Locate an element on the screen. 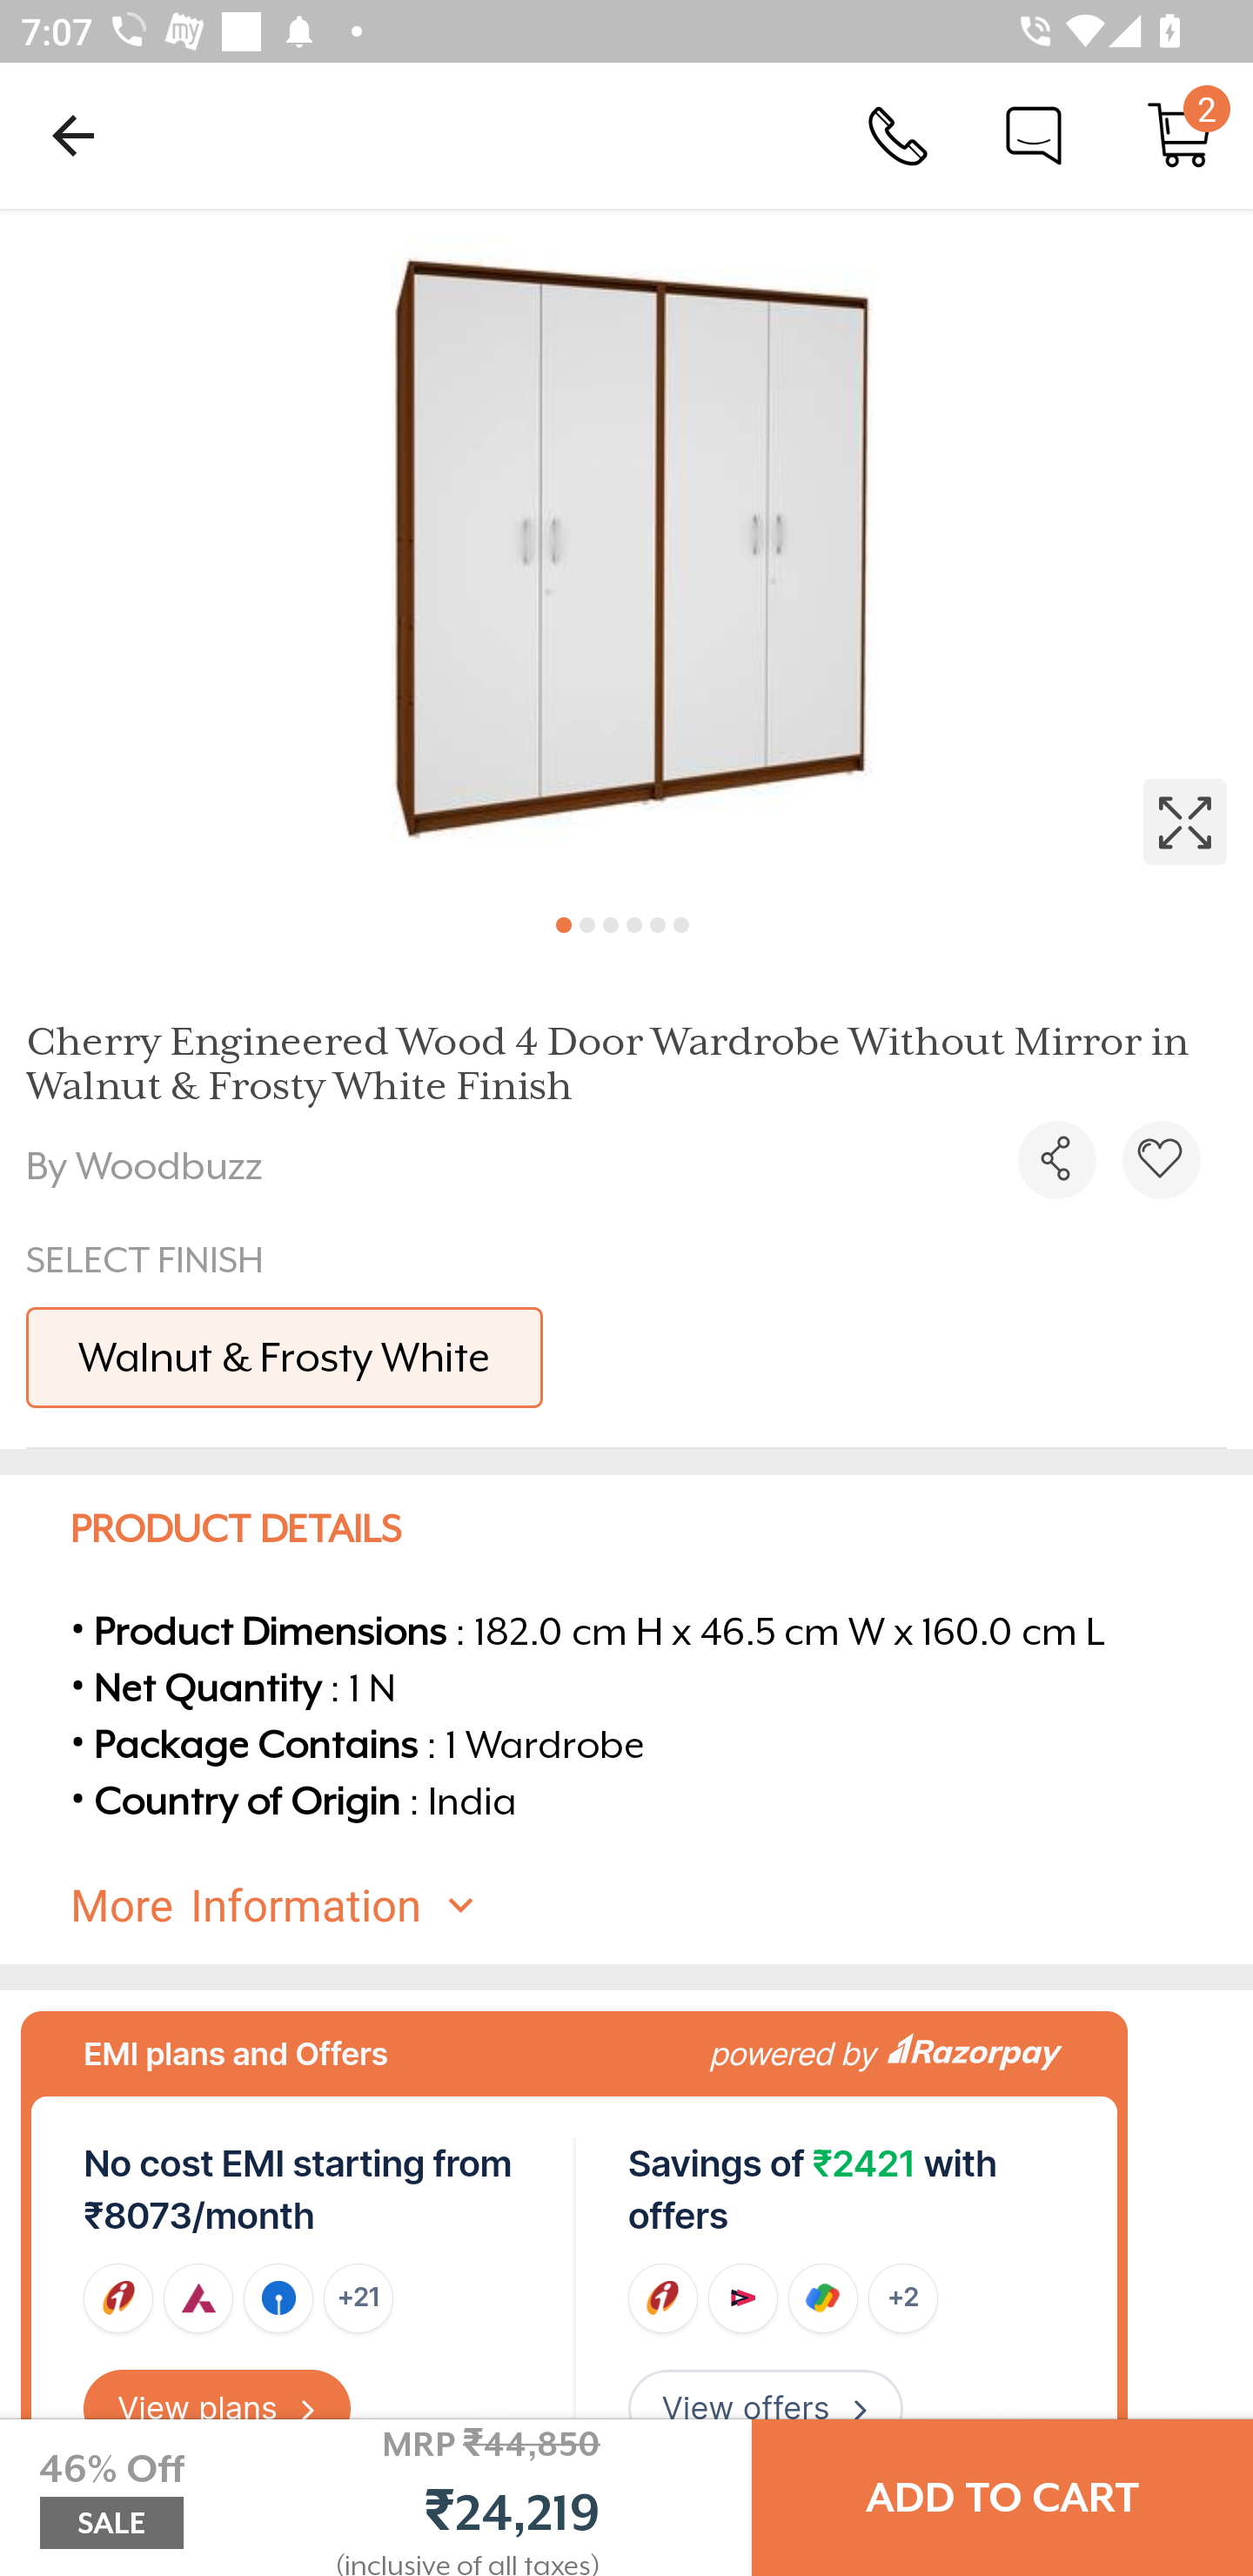   is located at coordinates (626, 550).